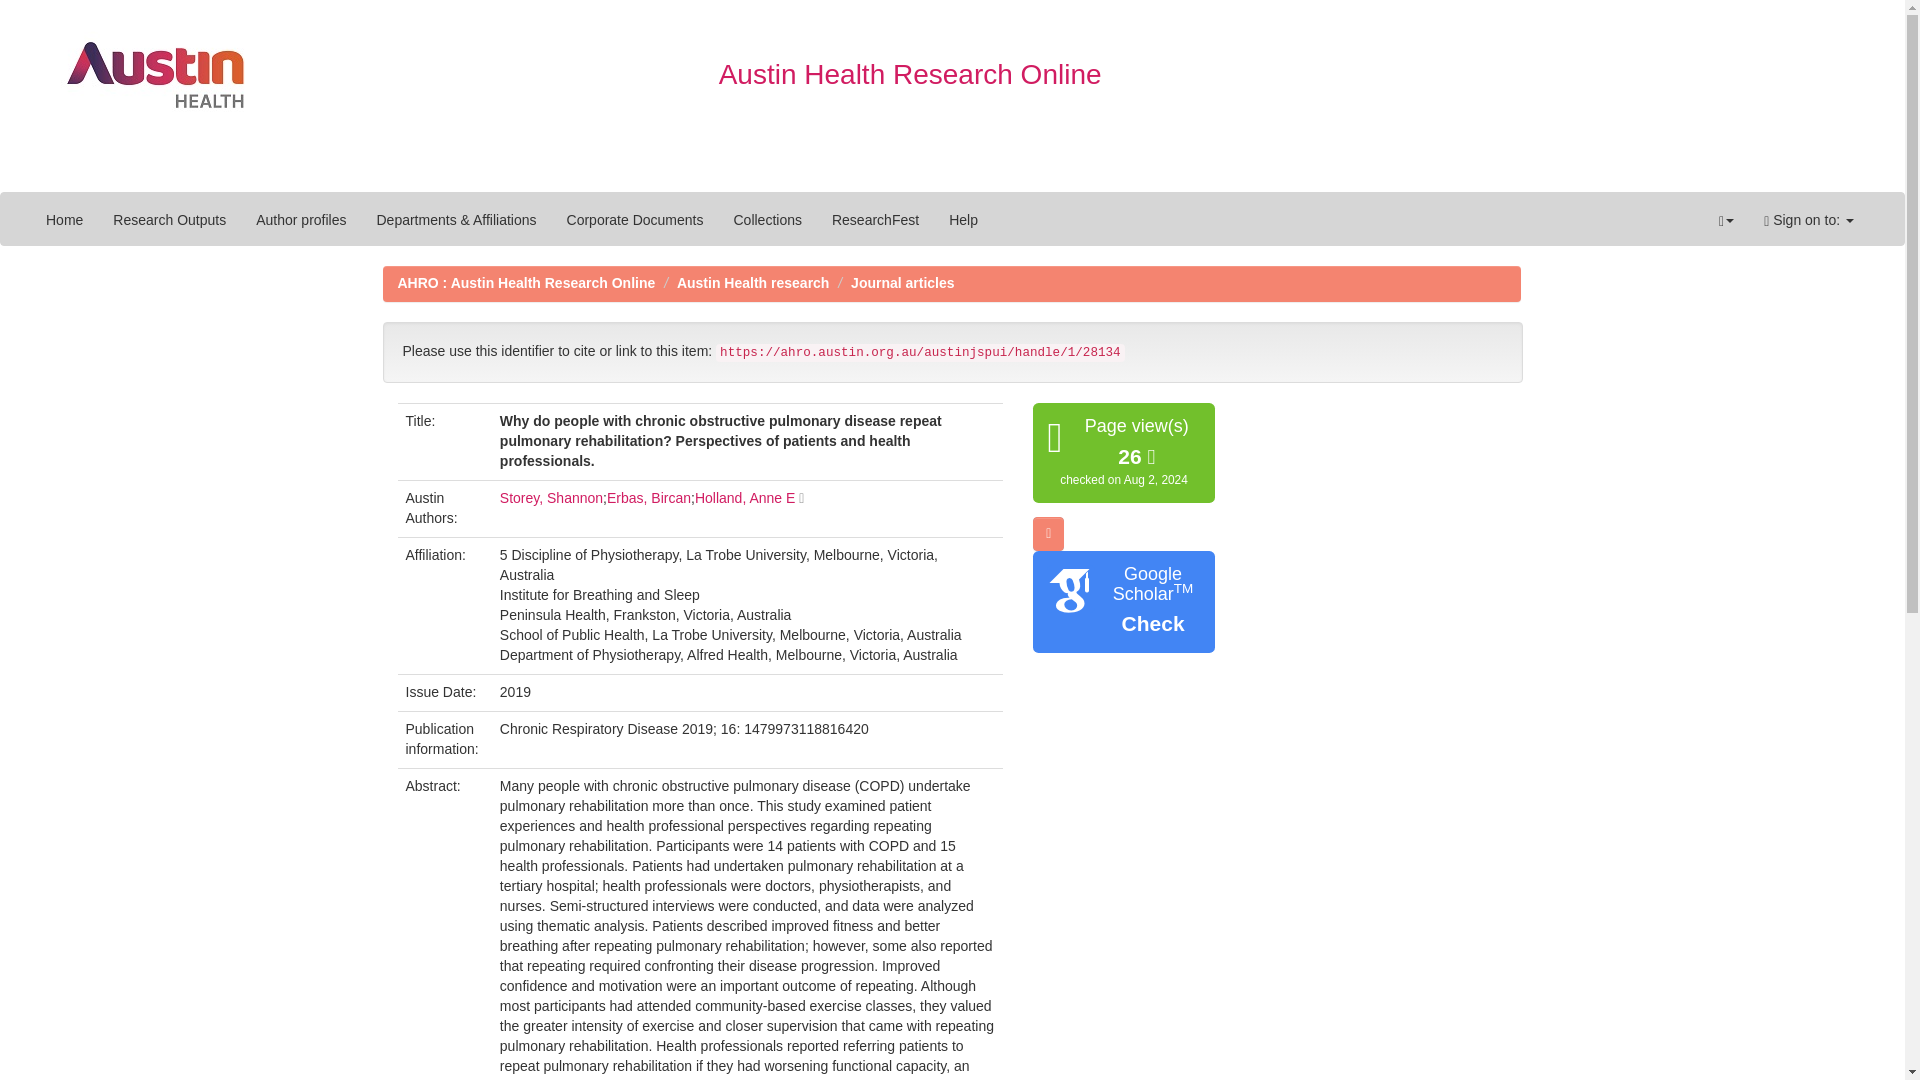 This screenshot has height=1080, width=1920. Describe the element at coordinates (64, 220) in the screenshot. I see `Home` at that location.